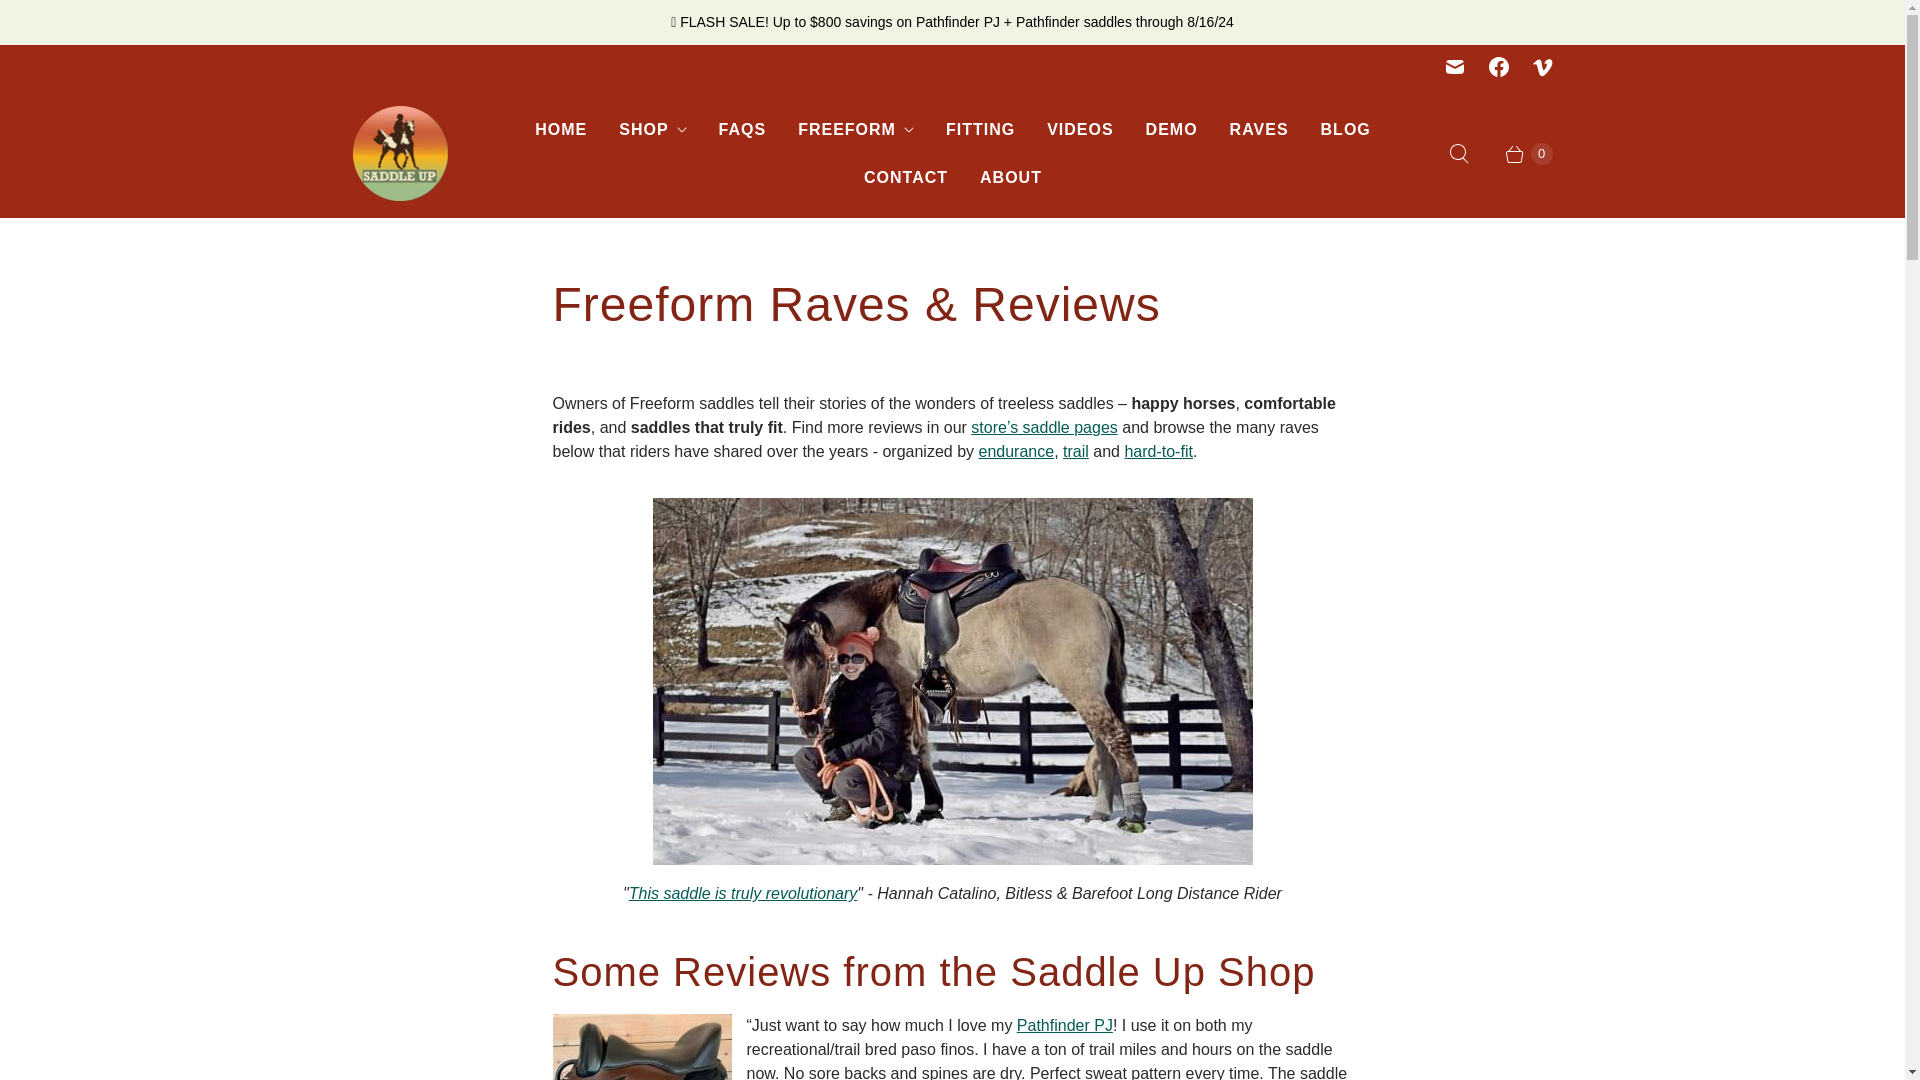  I want to click on 0, so click(1518, 154).